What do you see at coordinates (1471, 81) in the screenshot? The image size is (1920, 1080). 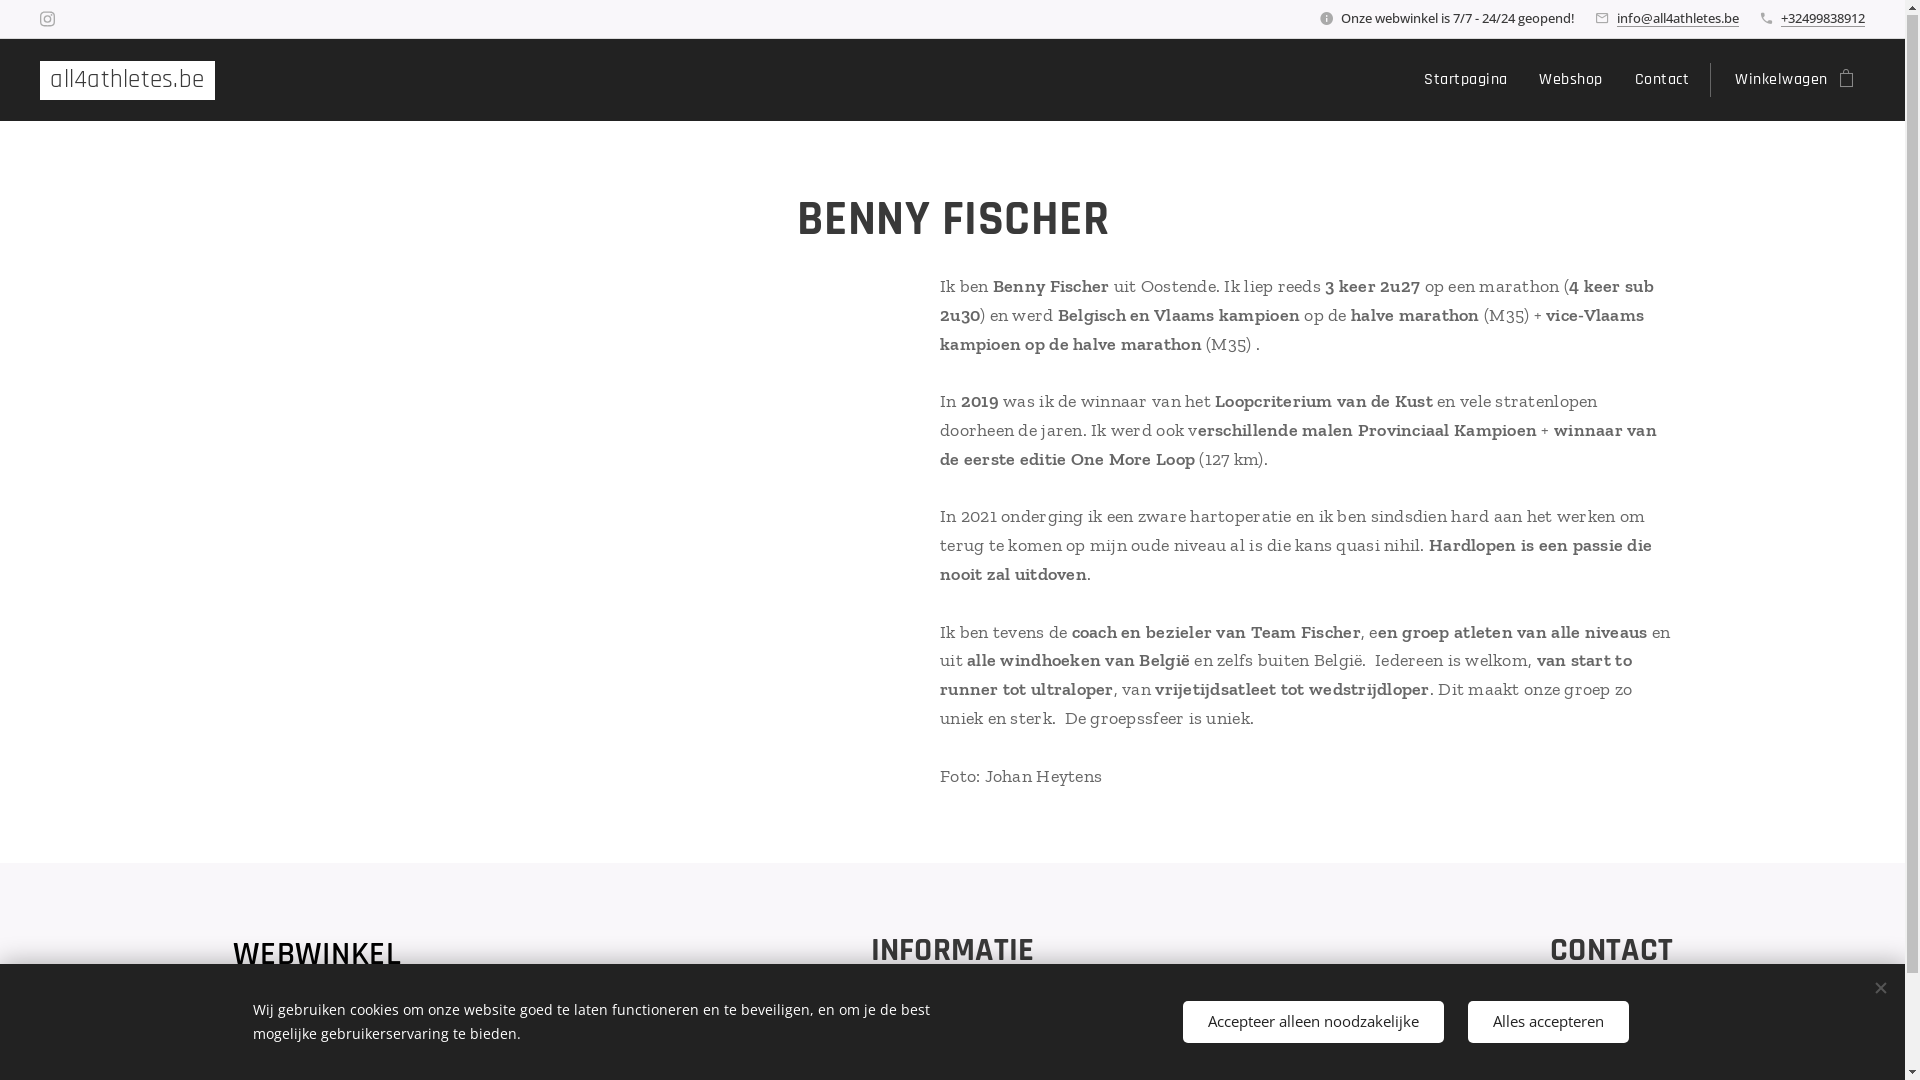 I see `Startpagina` at bounding box center [1471, 81].